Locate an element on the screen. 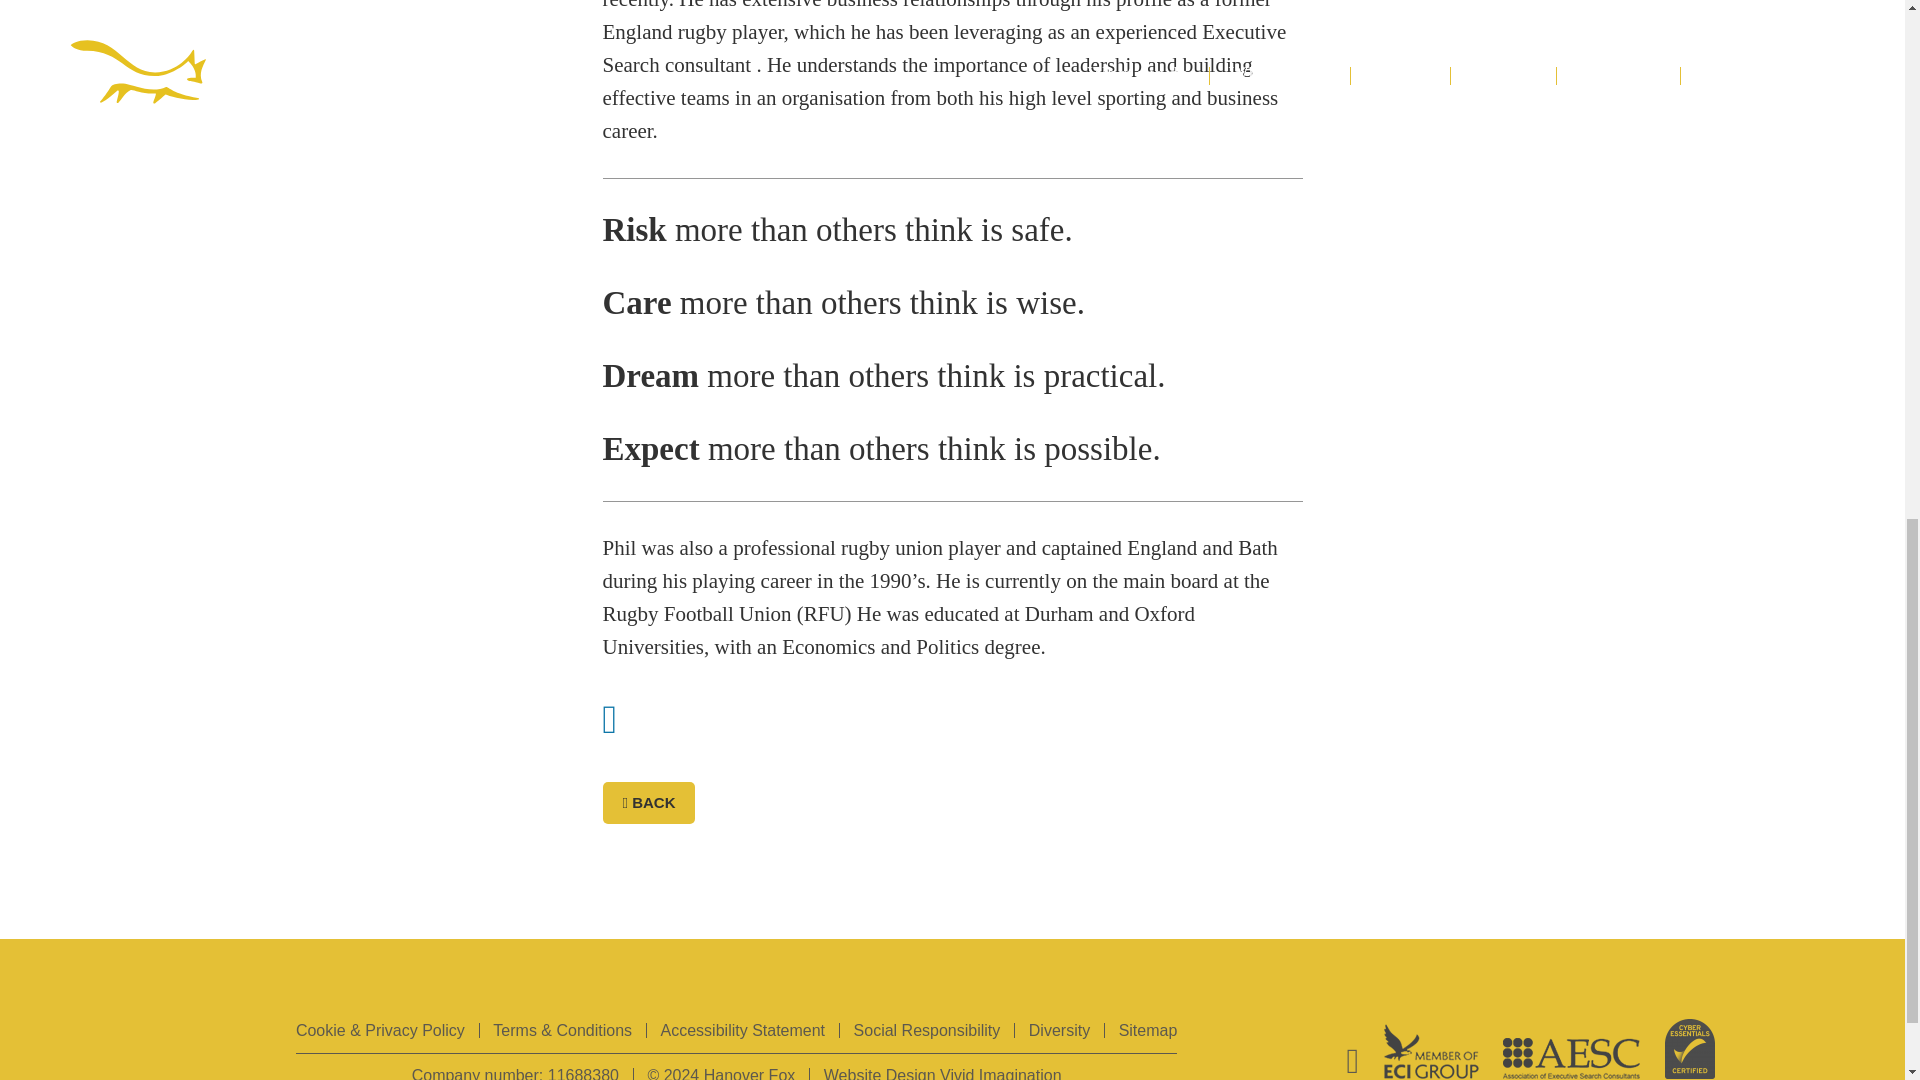 The image size is (1920, 1080). Accessibility Statement is located at coordinates (742, 1030).